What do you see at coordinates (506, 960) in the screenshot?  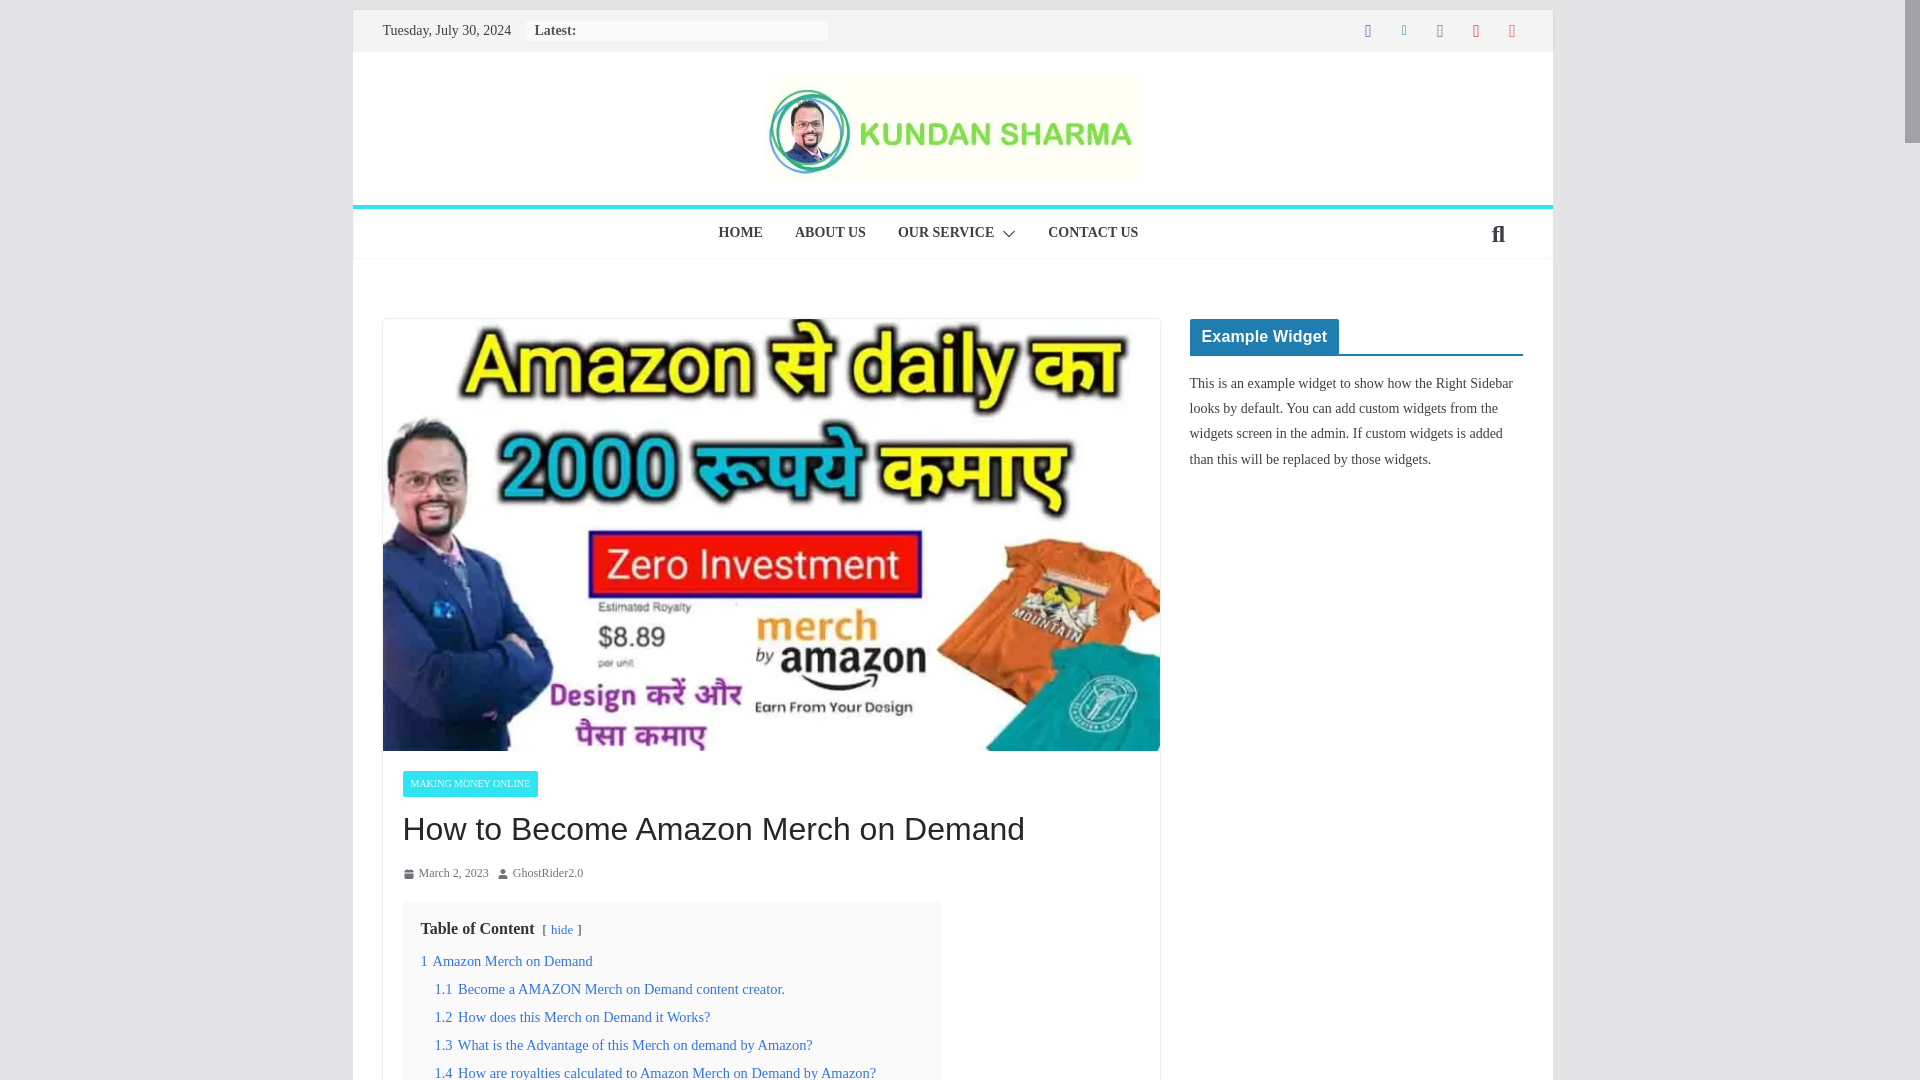 I see `1 Amazon Merch on Demand` at bounding box center [506, 960].